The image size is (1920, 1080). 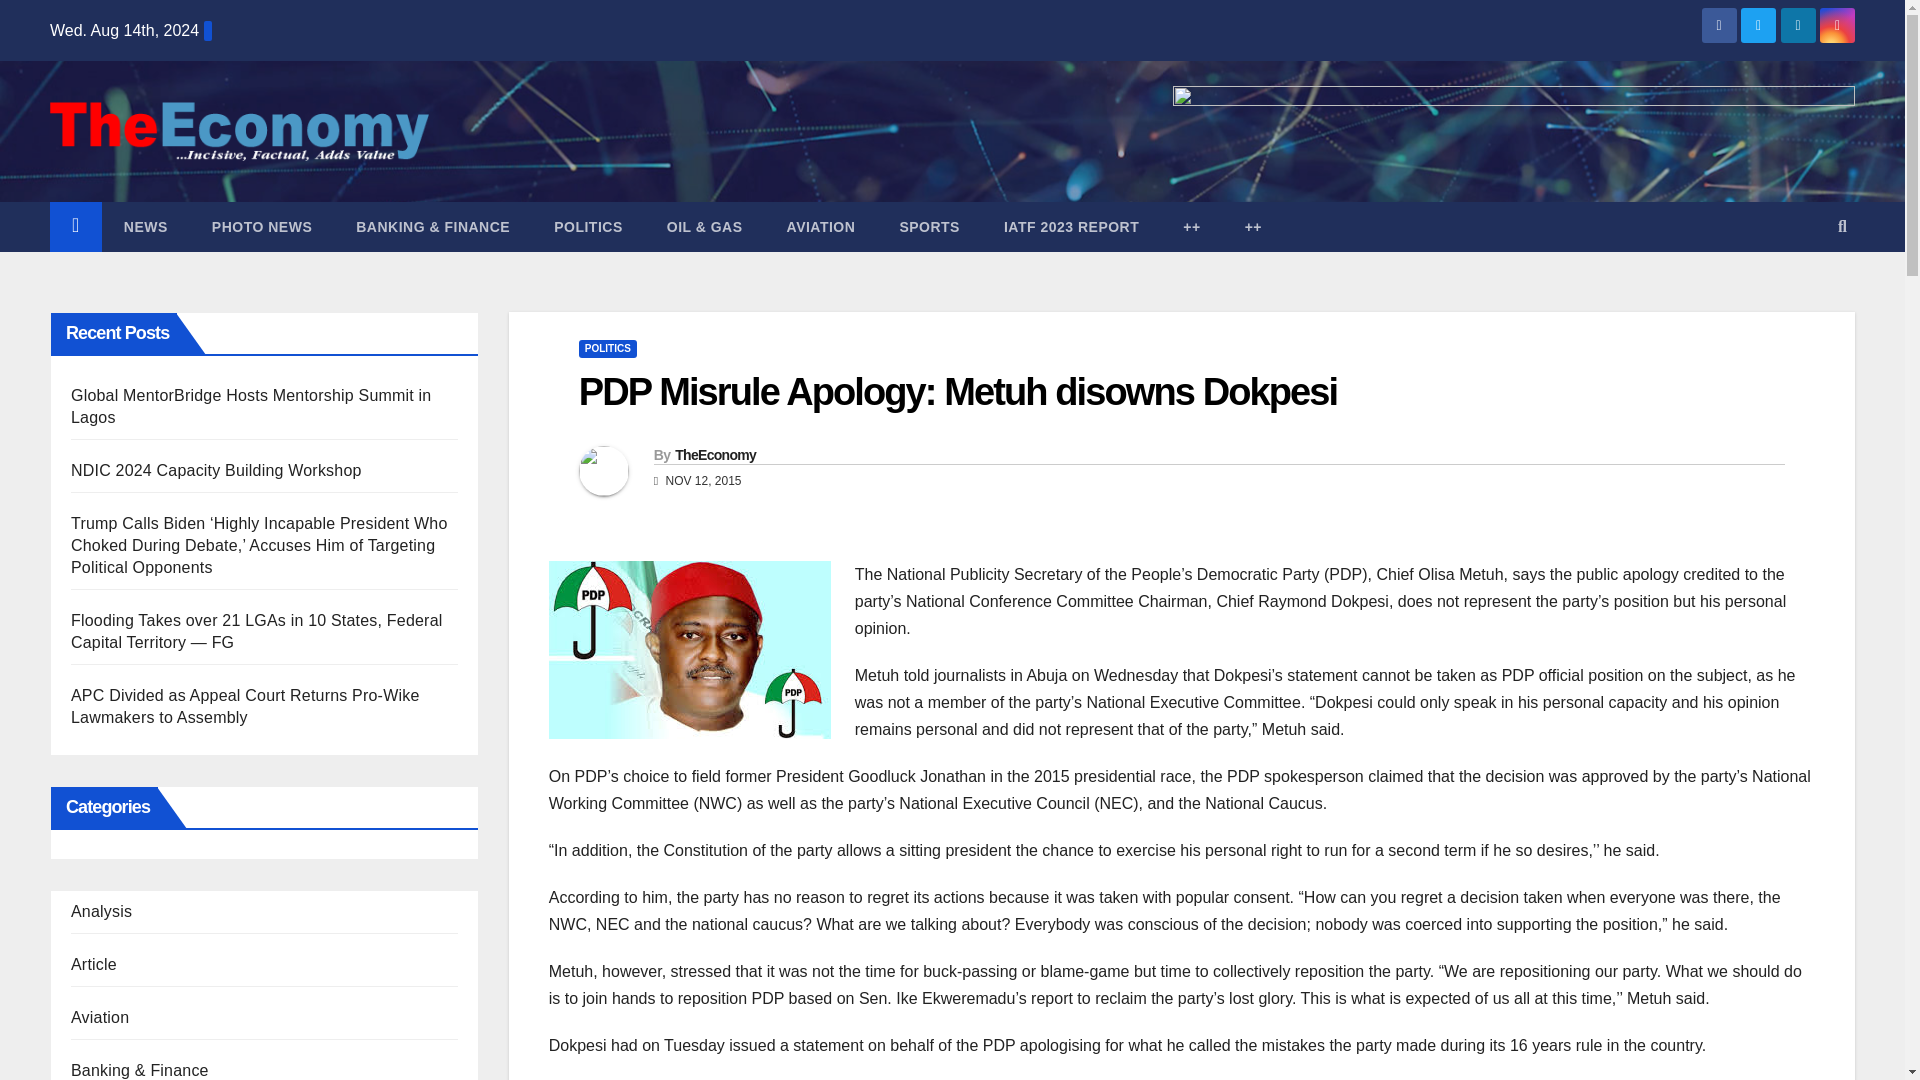 I want to click on Sports, so click(x=929, y=226).